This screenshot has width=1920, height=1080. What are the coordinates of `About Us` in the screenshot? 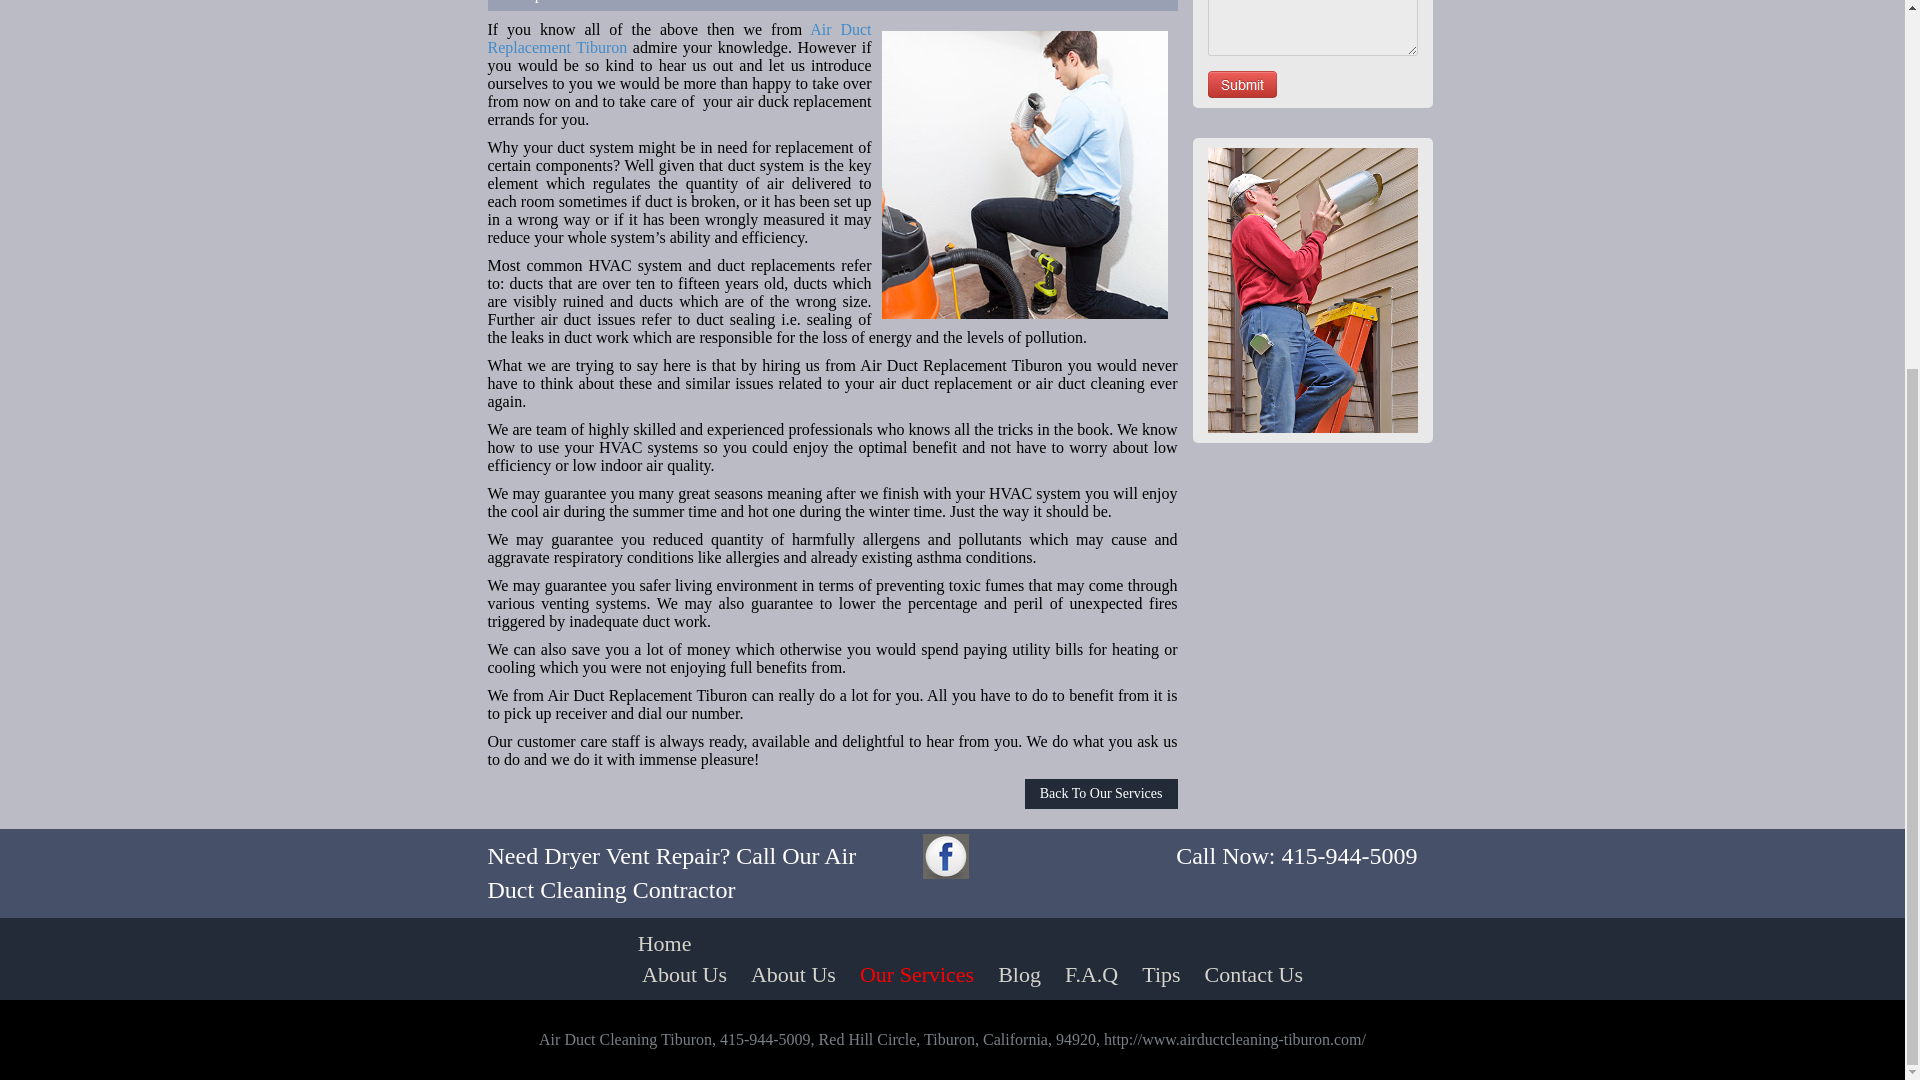 It's located at (794, 974).